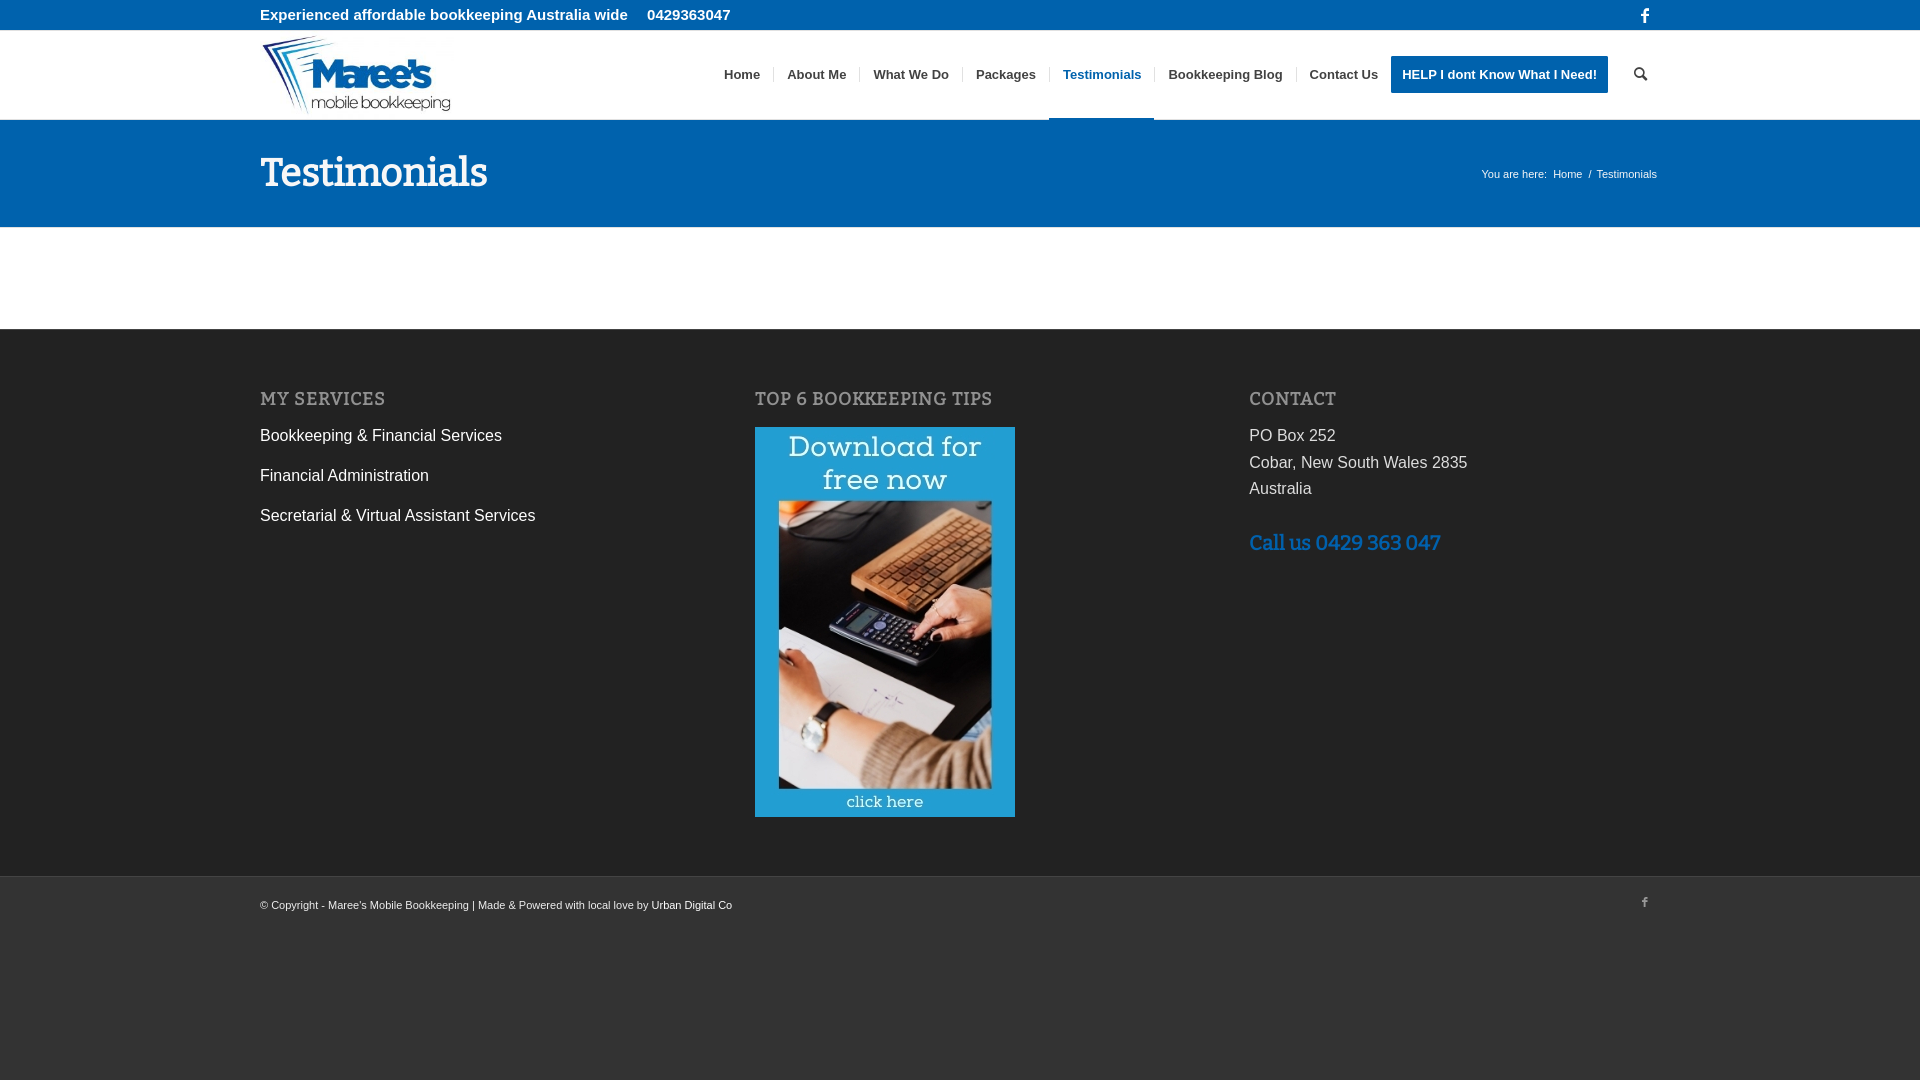  What do you see at coordinates (1568, 174) in the screenshot?
I see `Home` at bounding box center [1568, 174].